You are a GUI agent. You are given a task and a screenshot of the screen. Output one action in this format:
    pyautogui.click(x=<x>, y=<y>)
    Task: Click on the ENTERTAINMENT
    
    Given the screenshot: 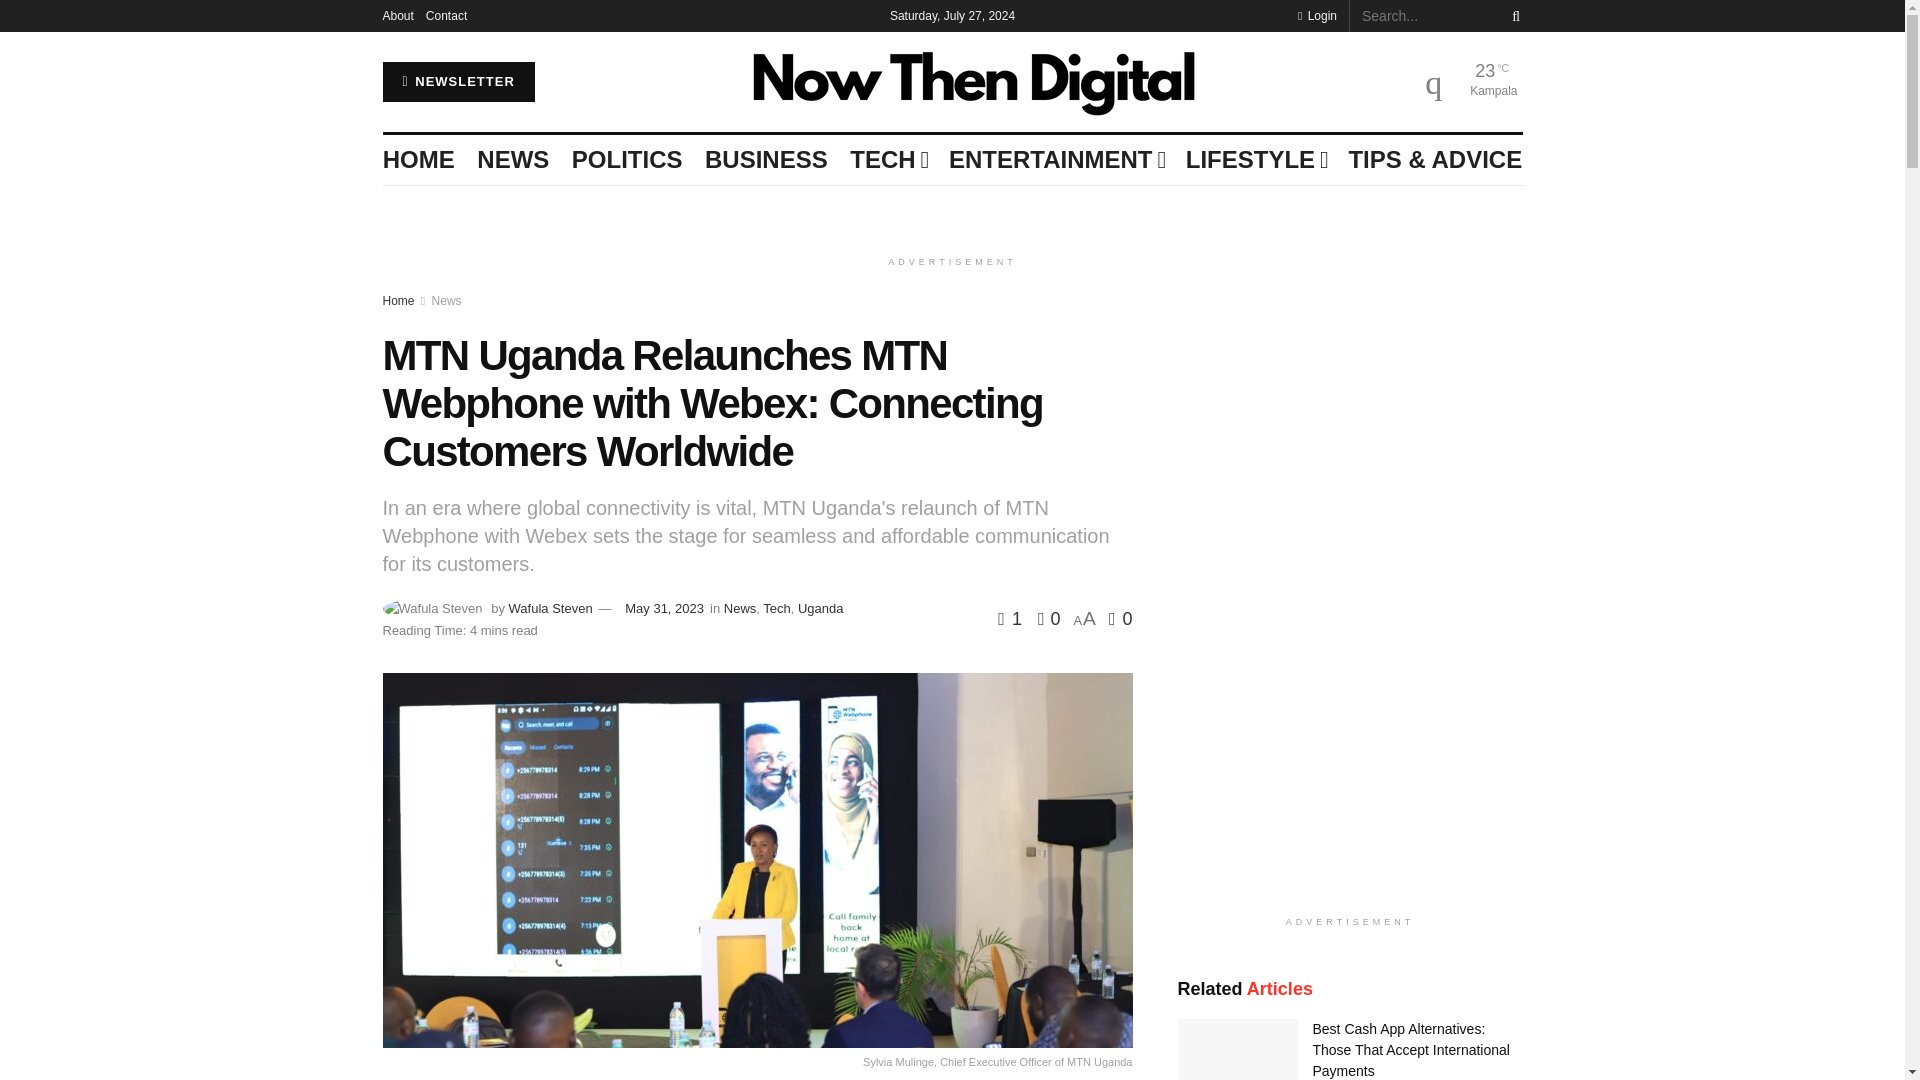 What is the action you would take?
    pyautogui.click(x=1056, y=160)
    